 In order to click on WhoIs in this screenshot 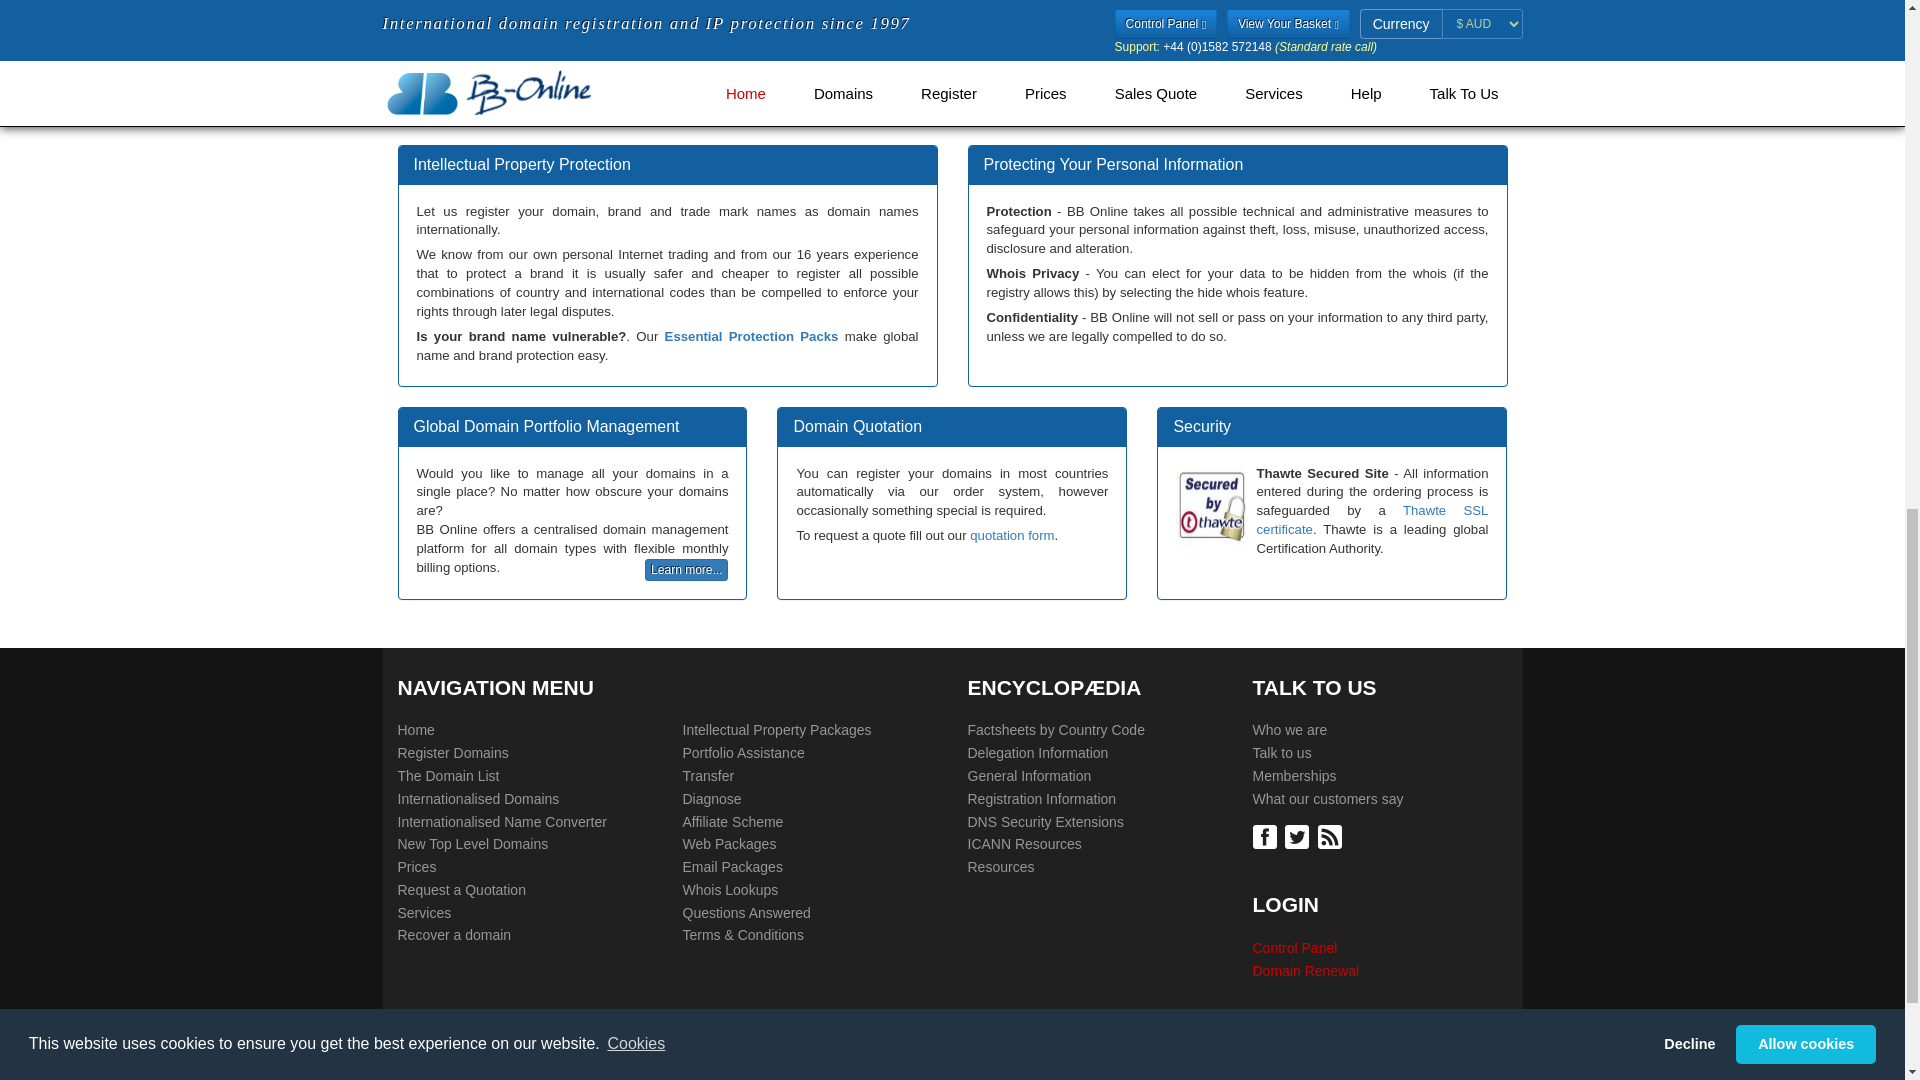, I will do `click(729, 890)`.